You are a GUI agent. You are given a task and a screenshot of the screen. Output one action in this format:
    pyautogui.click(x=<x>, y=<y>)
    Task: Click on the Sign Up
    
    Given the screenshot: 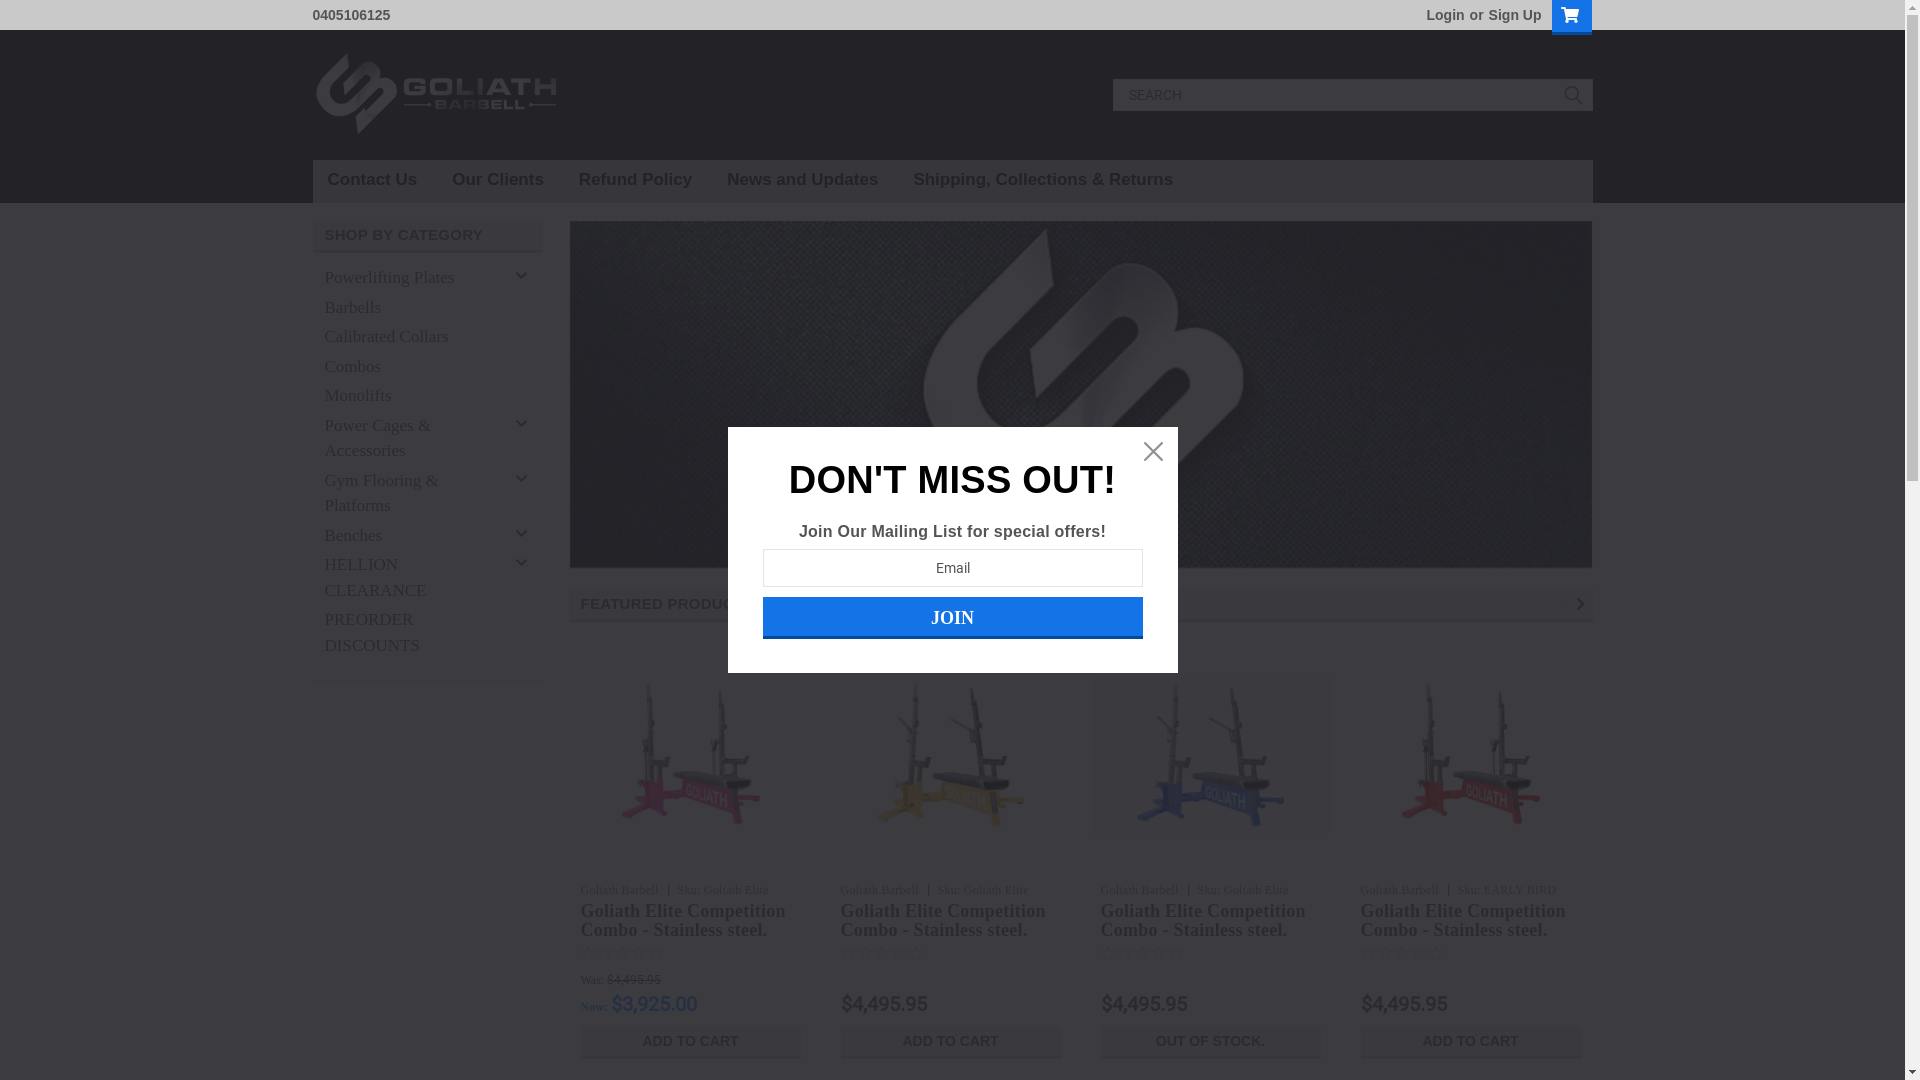 What is the action you would take?
    pyautogui.click(x=1513, y=15)
    